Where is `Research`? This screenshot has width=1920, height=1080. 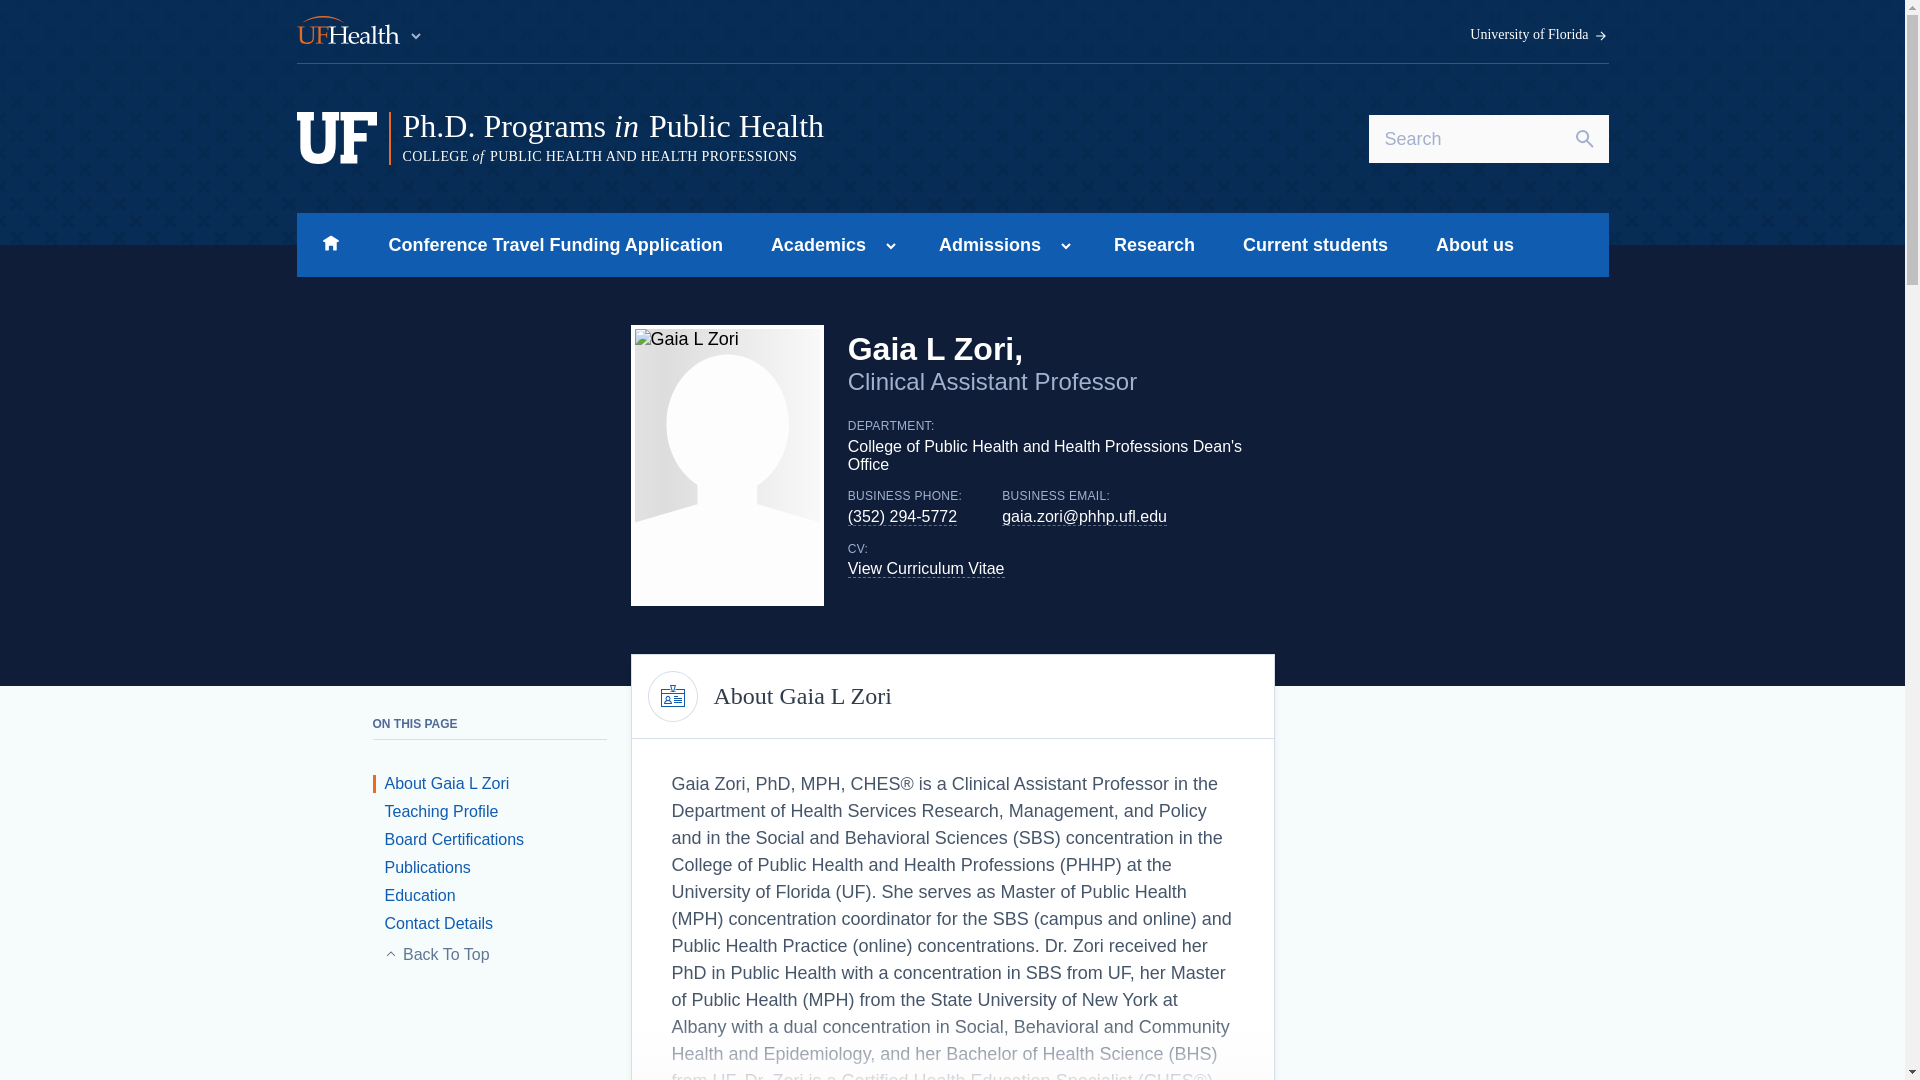 Research is located at coordinates (1154, 244).